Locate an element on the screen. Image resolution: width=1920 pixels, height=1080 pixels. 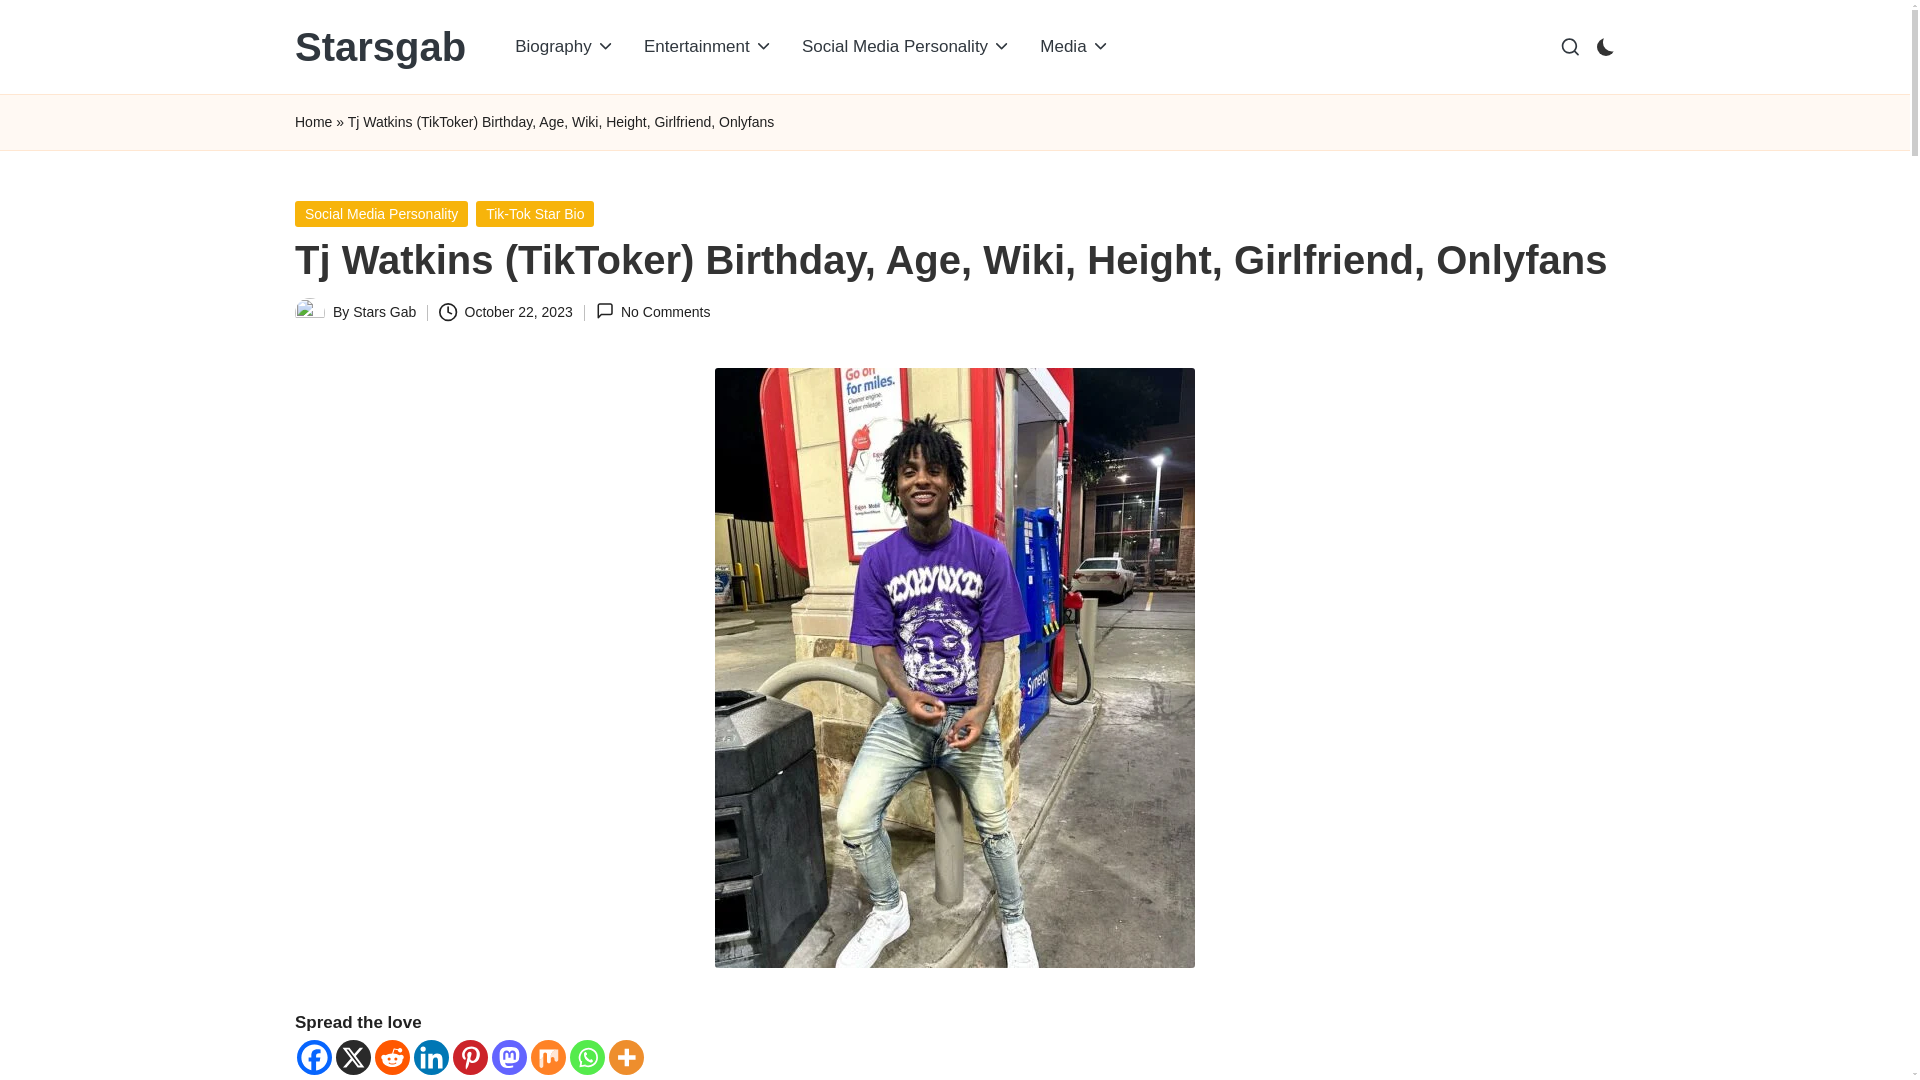
Starsgab is located at coordinates (380, 46).